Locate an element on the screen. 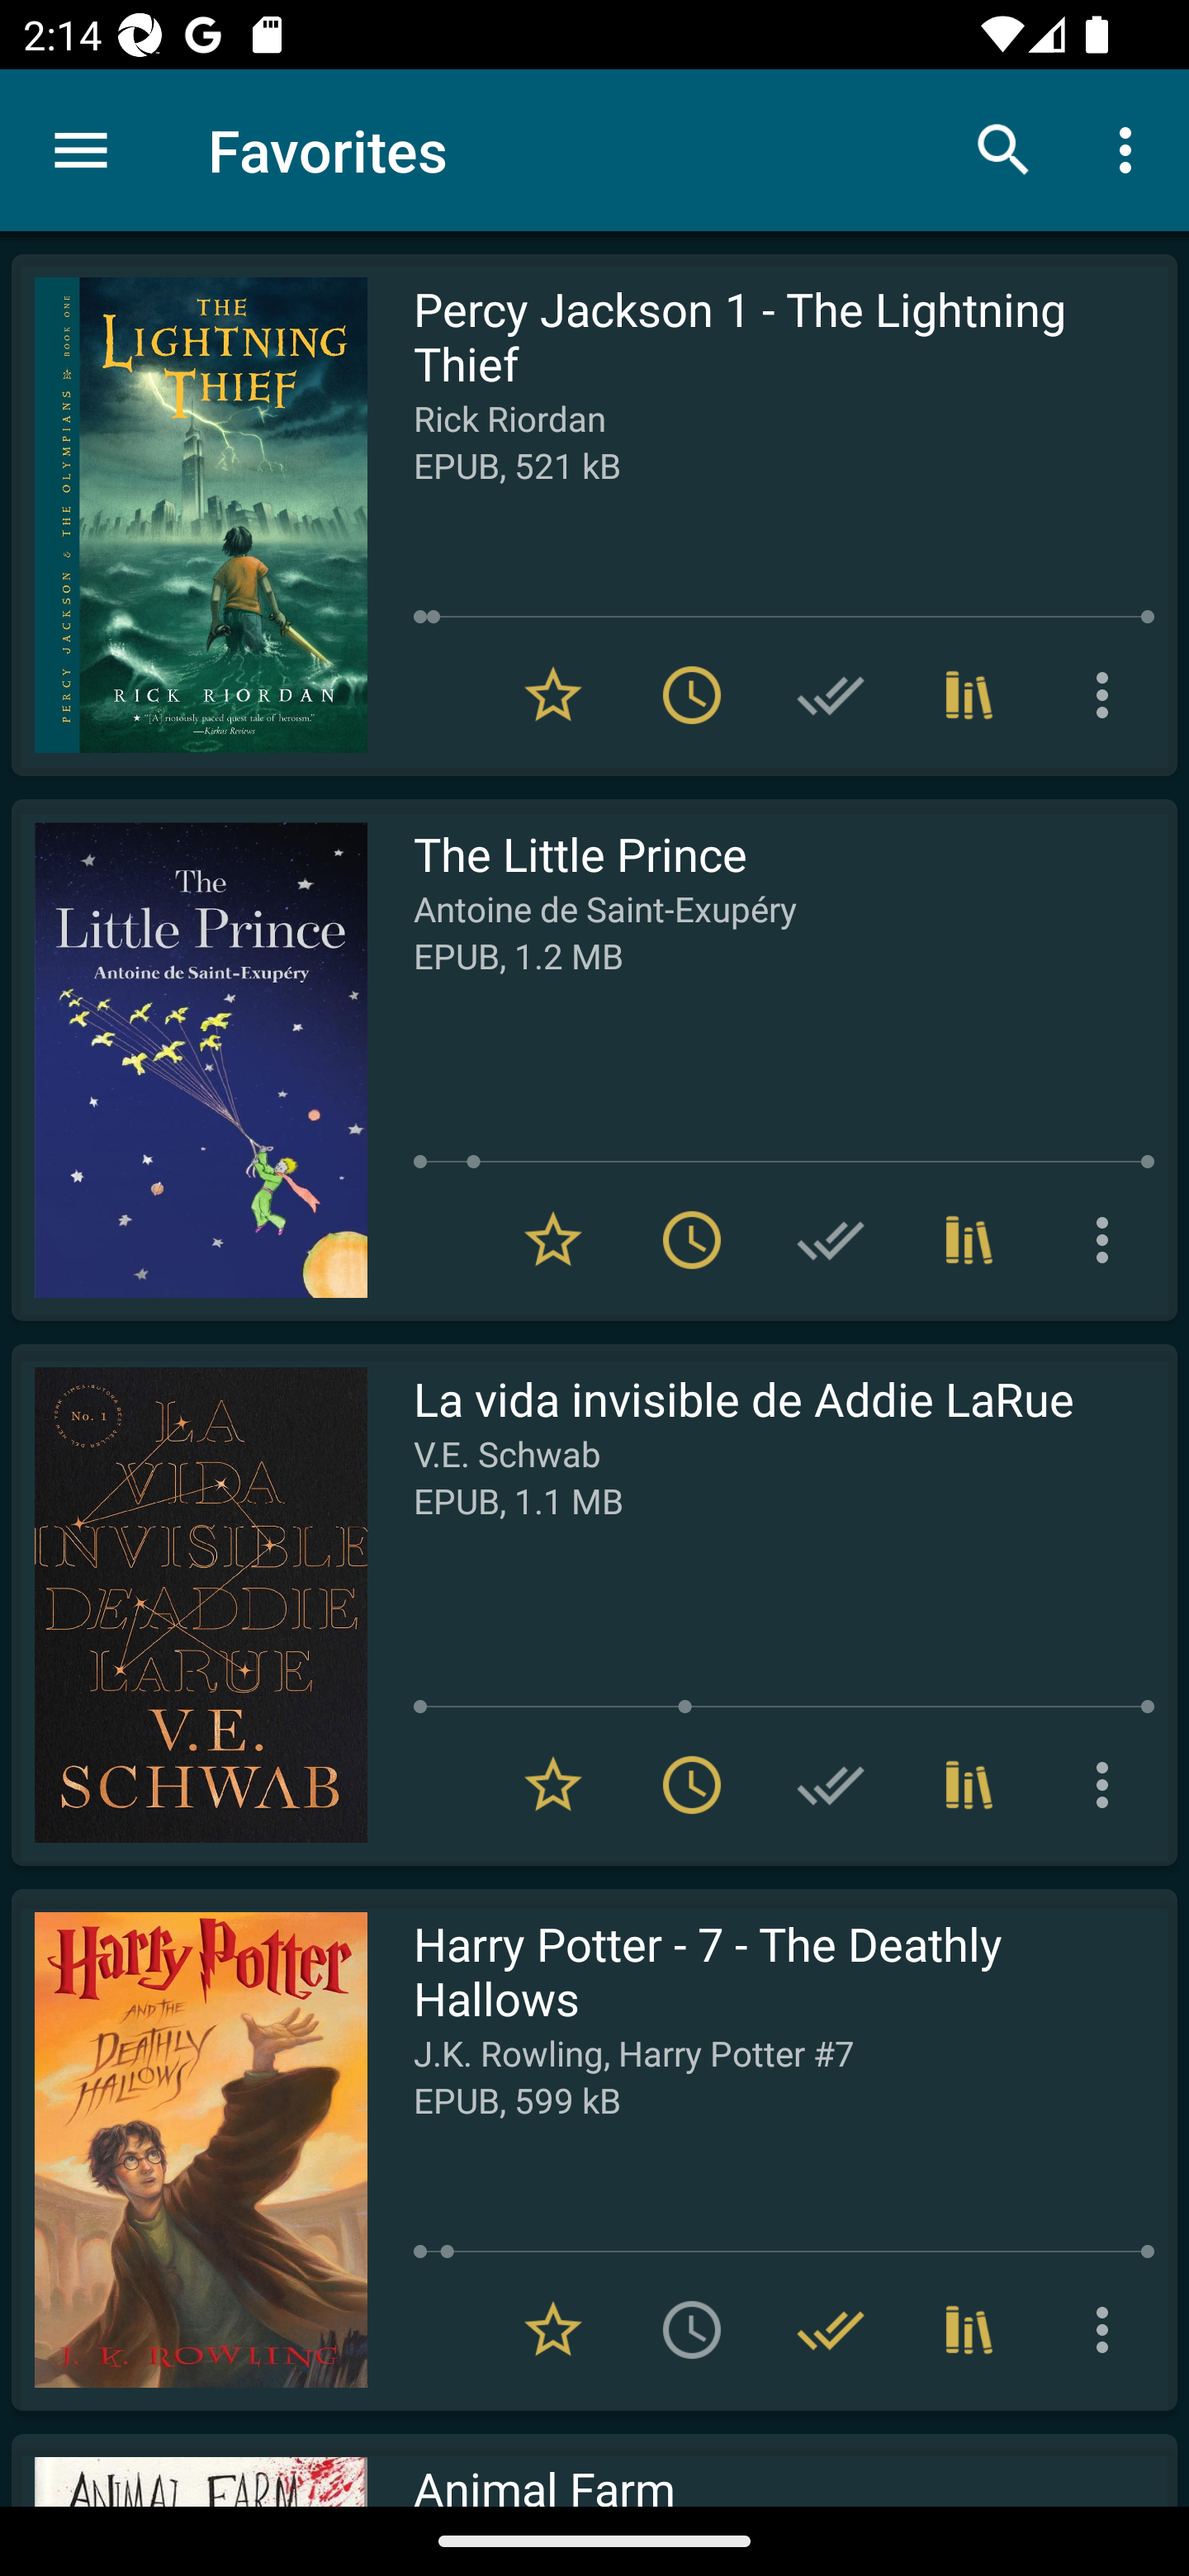 This screenshot has height=2576, width=1189. Add to Have read is located at coordinates (831, 1238).